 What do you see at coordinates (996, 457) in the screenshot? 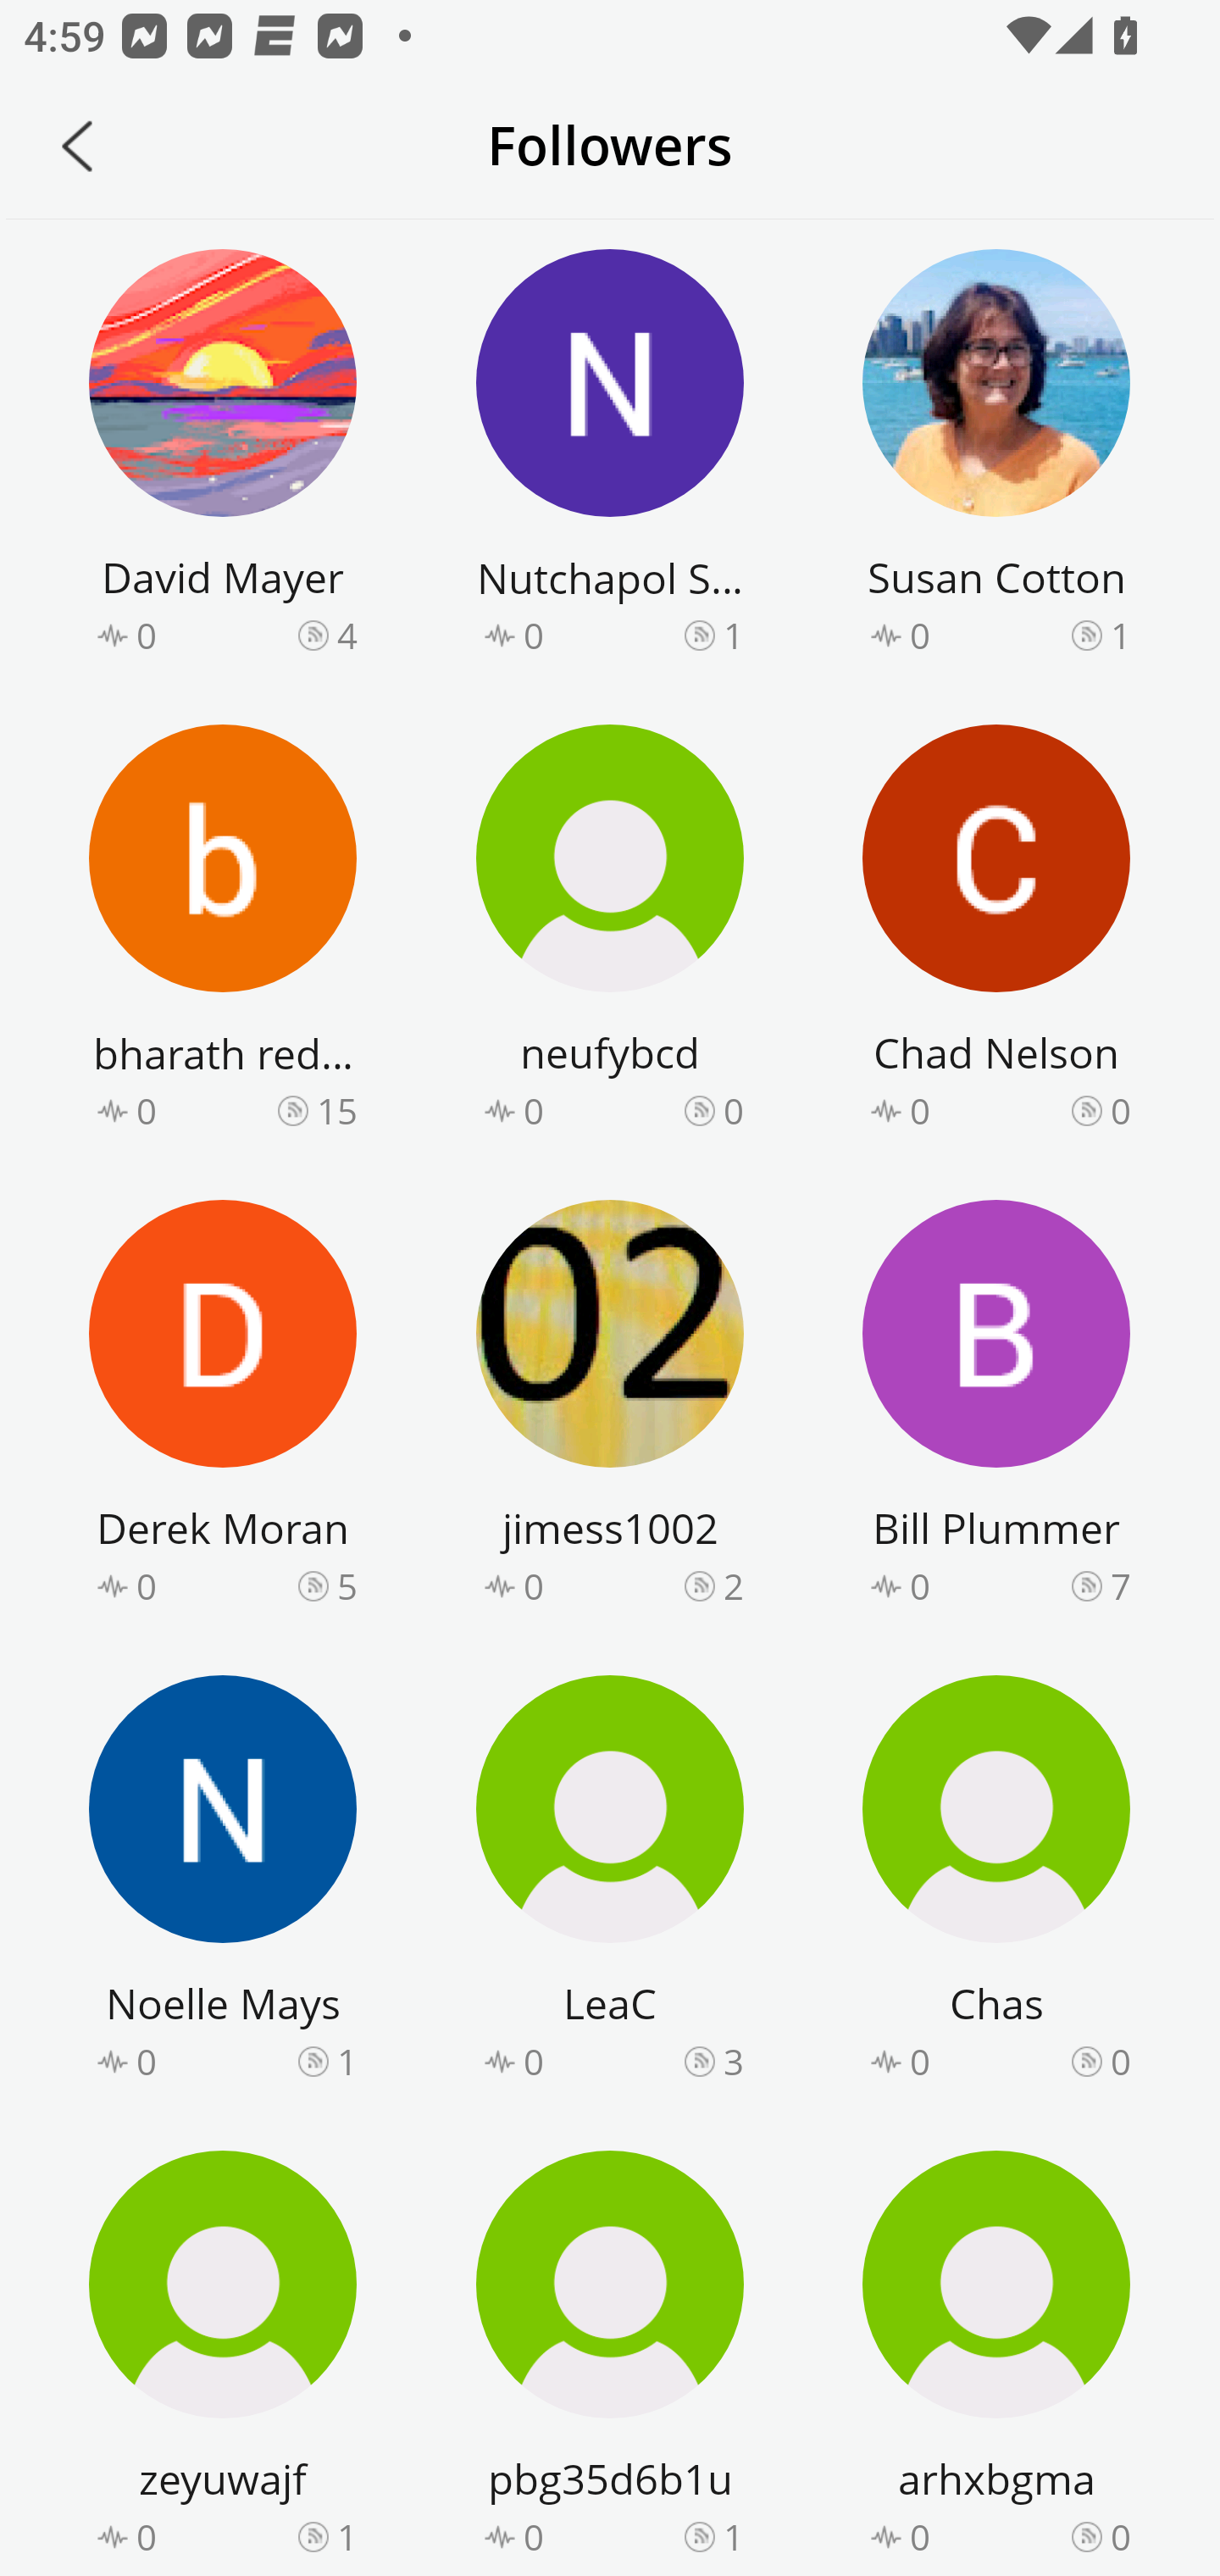
I see `Susan Cotton 0 1` at bounding box center [996, 457].